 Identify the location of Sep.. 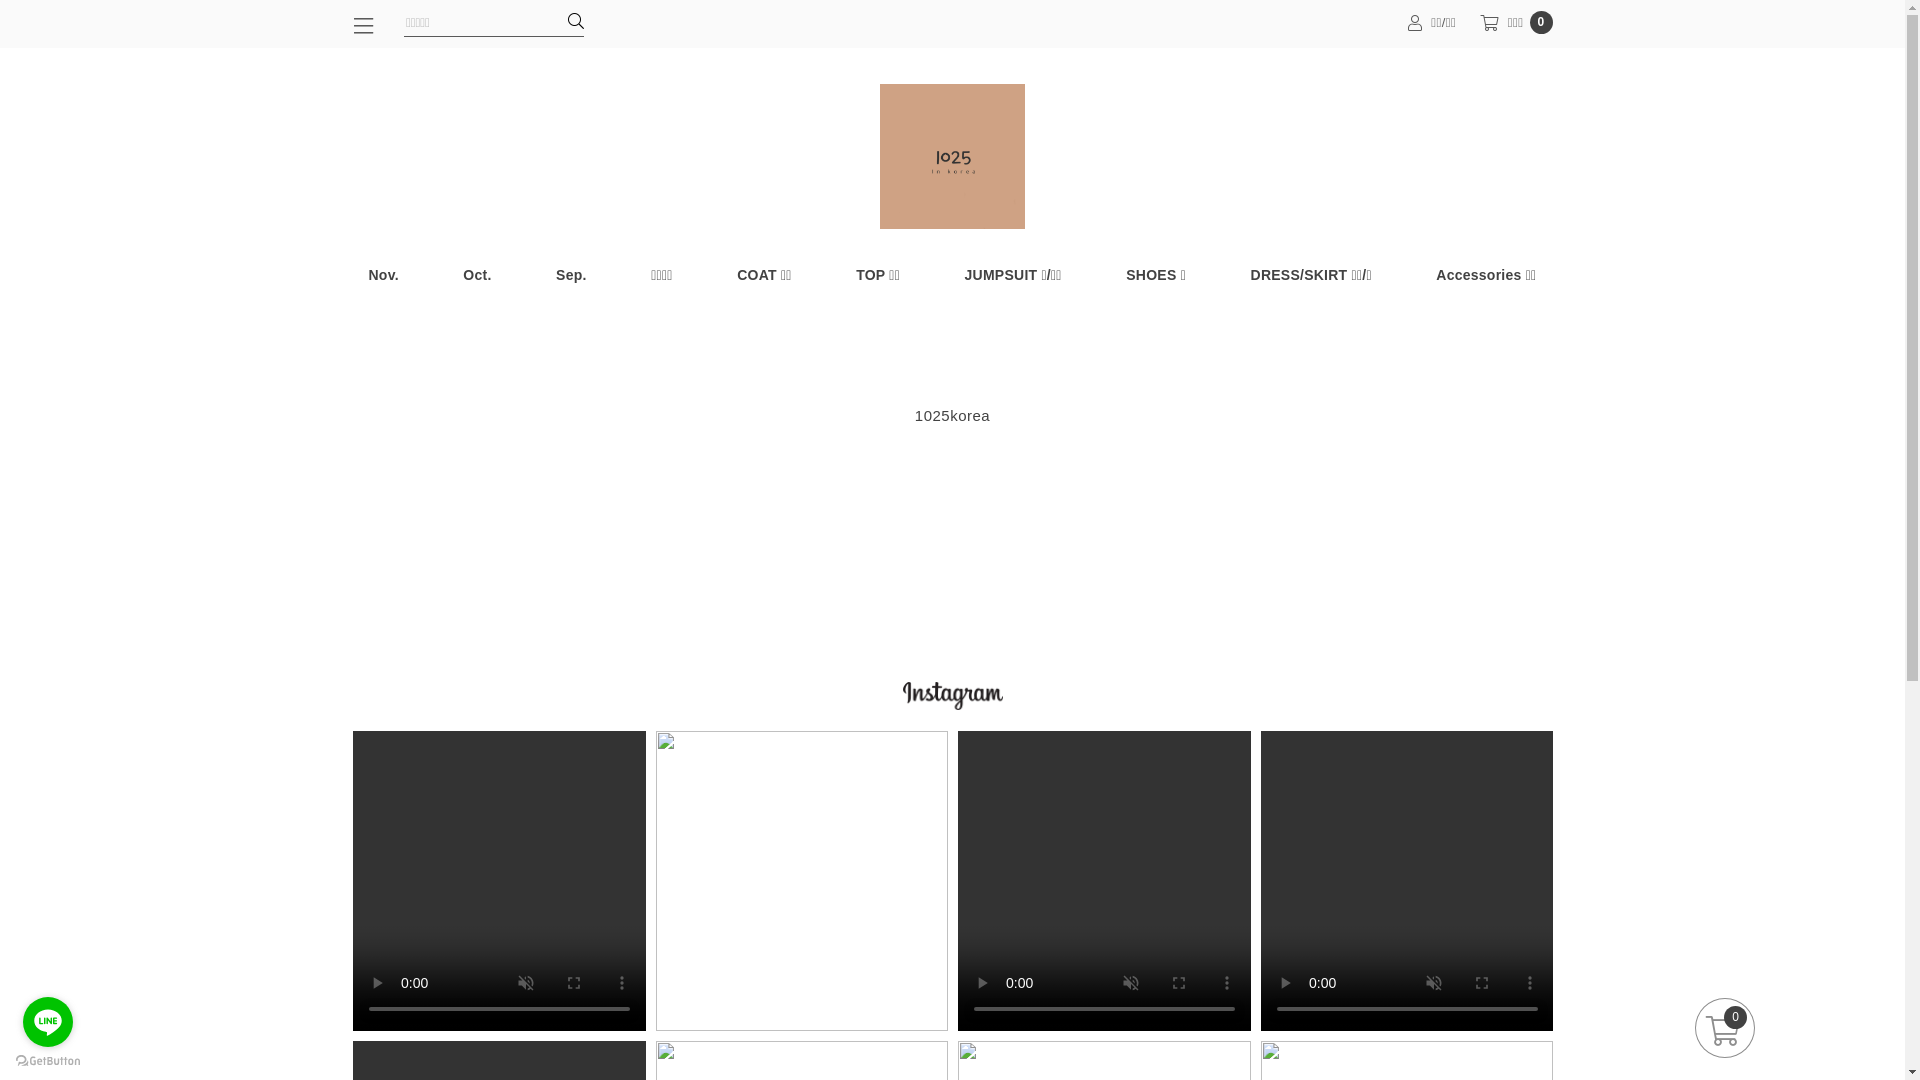
(572, 276).